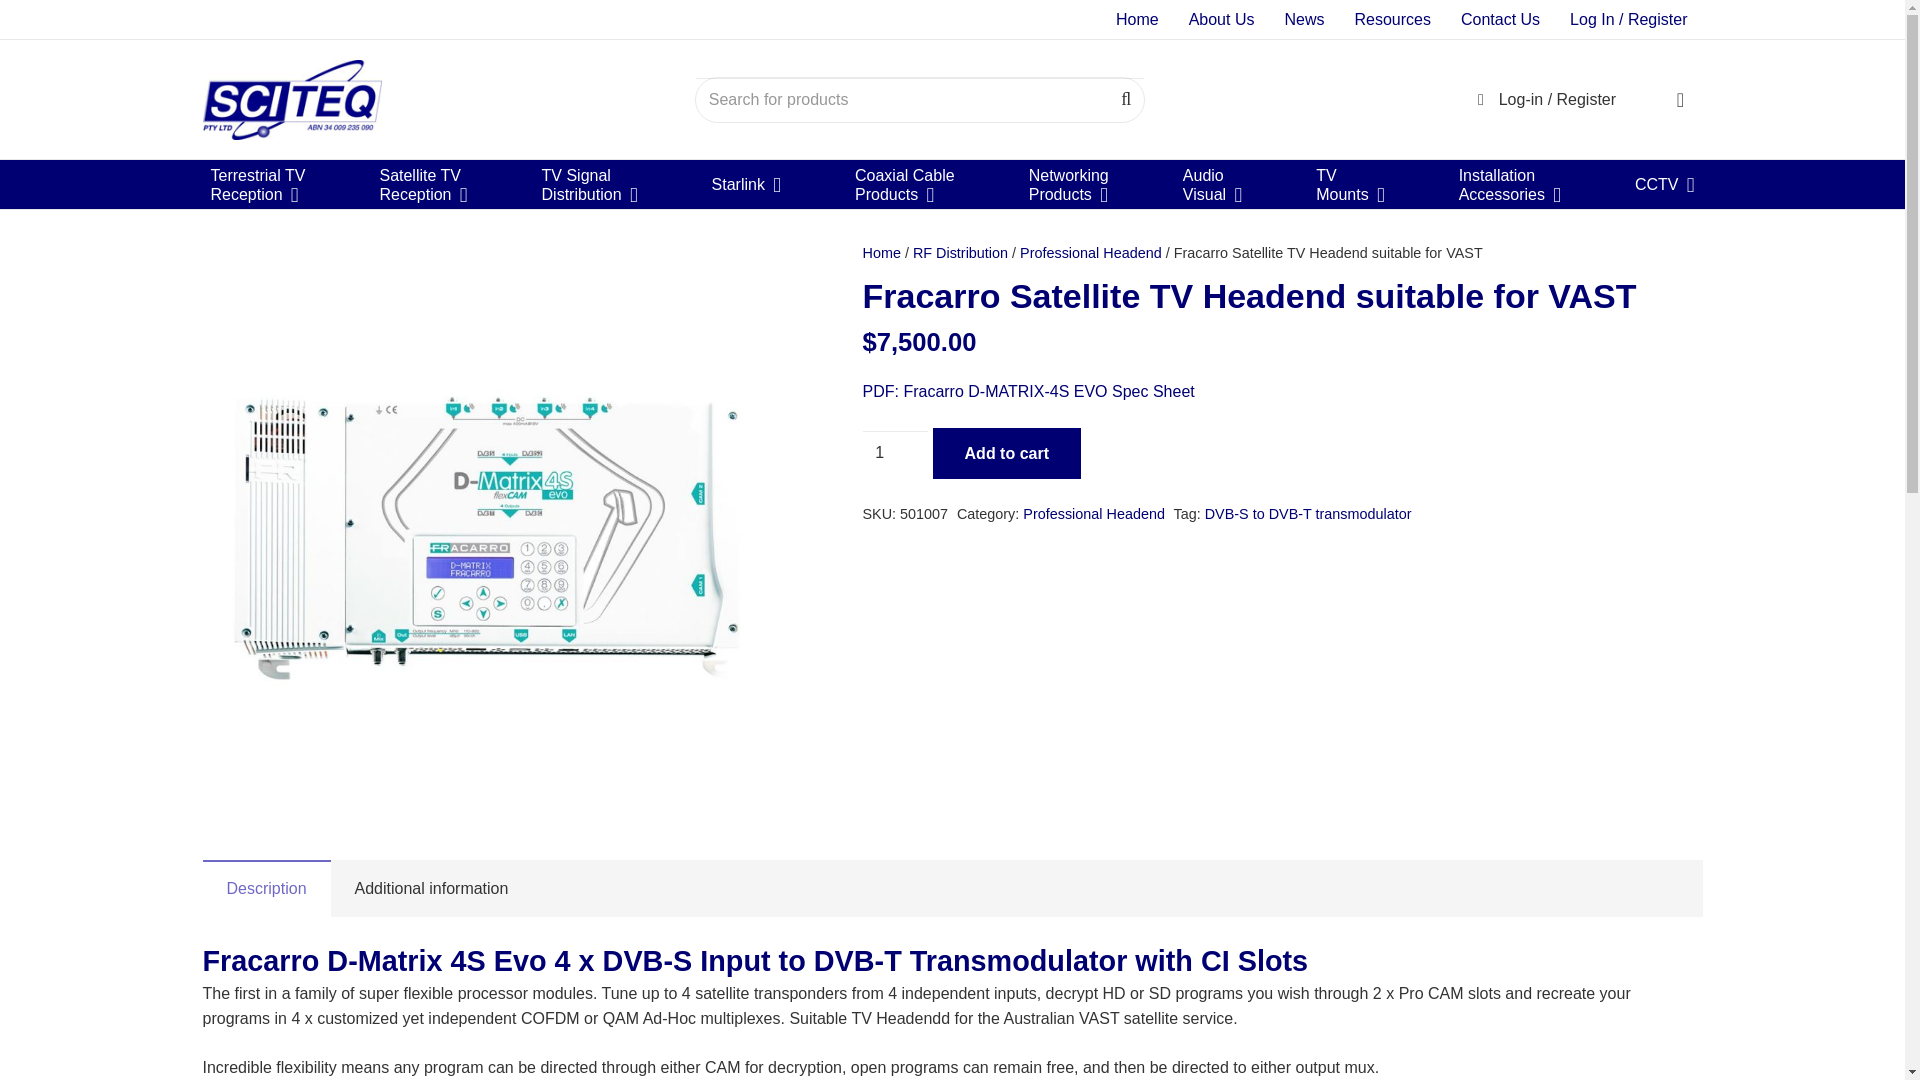 Image resolution: width=1920 pixels, height=1080 pixels. What do you see at coordinates (256, 185) in the screenshot?
I see `About Us` at bounding box center [256, 185].